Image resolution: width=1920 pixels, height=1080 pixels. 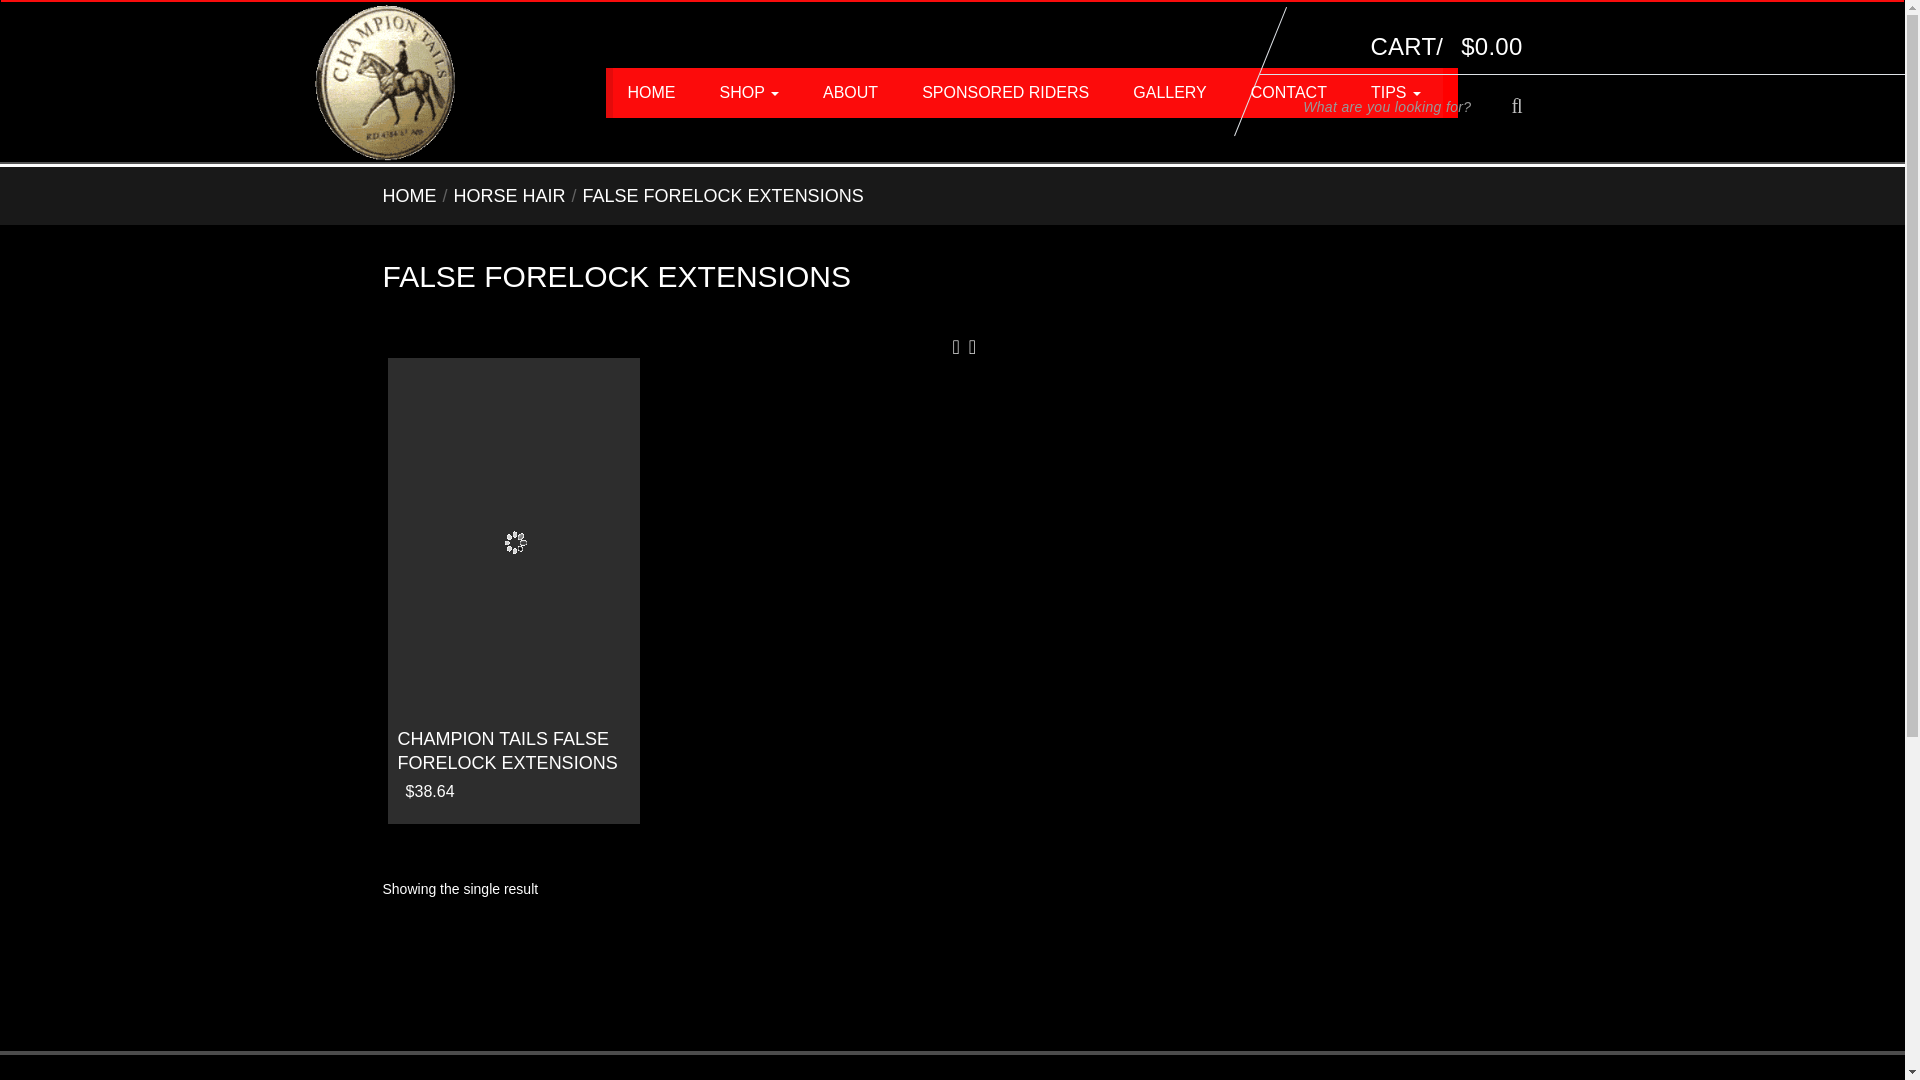 What do you see at coordinates (1396, 92) in the screenshot?
I see `Tips` at bounding box center [1396, 92].